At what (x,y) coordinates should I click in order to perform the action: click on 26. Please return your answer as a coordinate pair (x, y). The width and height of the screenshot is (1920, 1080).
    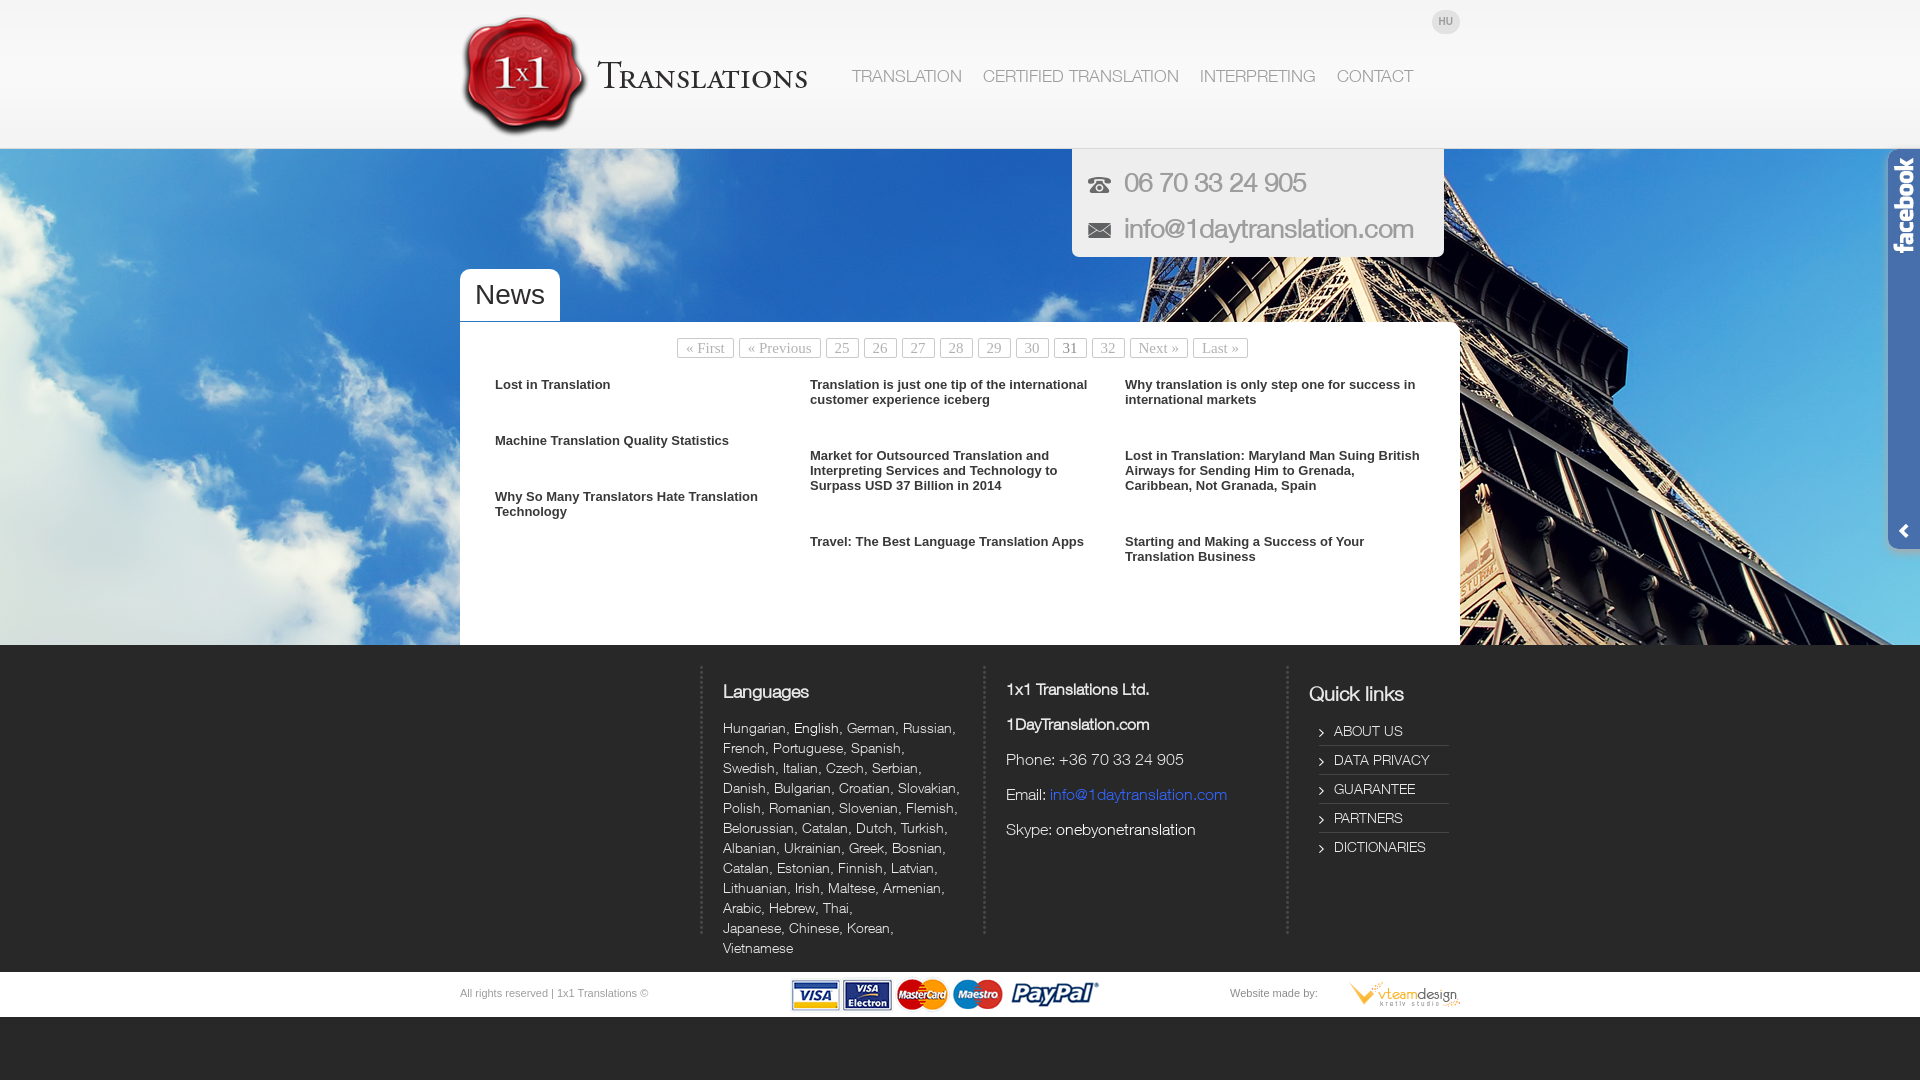
    Looking at the image, I should click on (880, 348).